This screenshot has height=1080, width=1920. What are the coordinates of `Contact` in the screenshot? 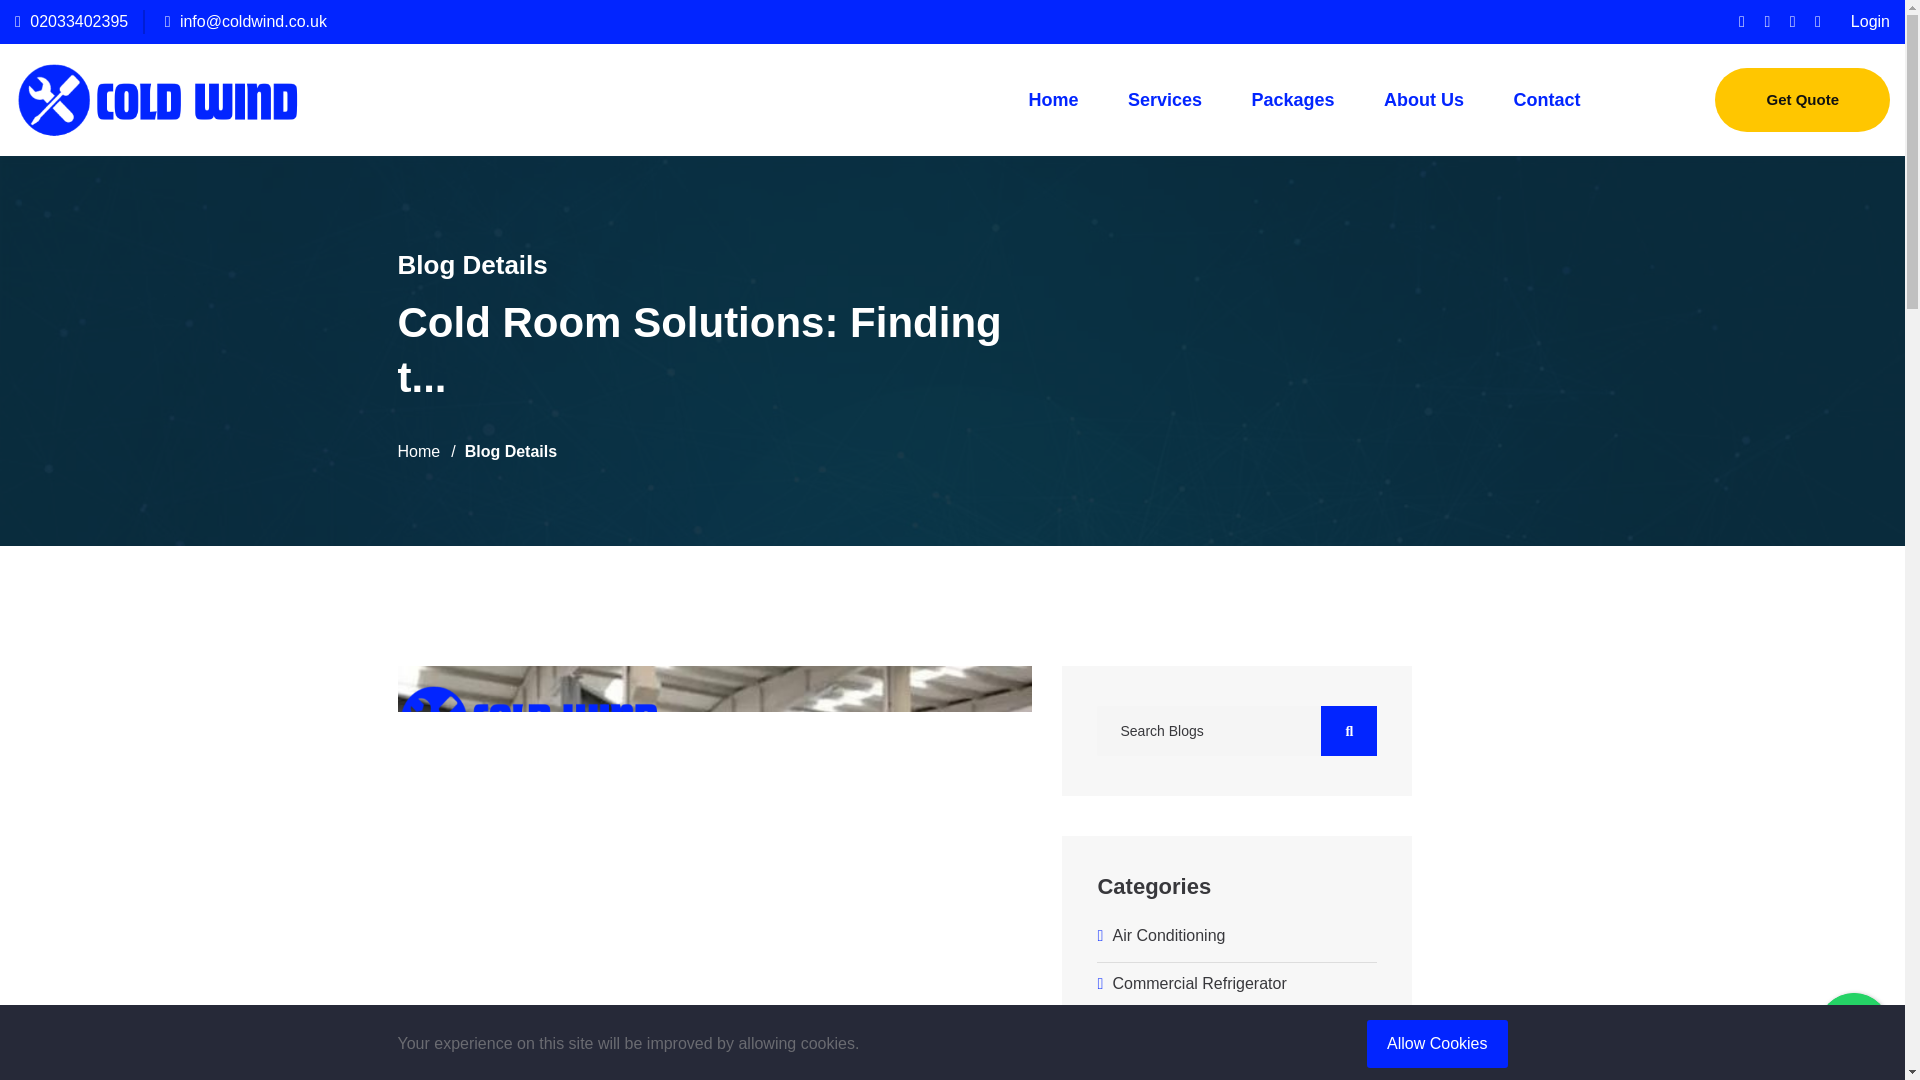 It's located at (1546, 100).